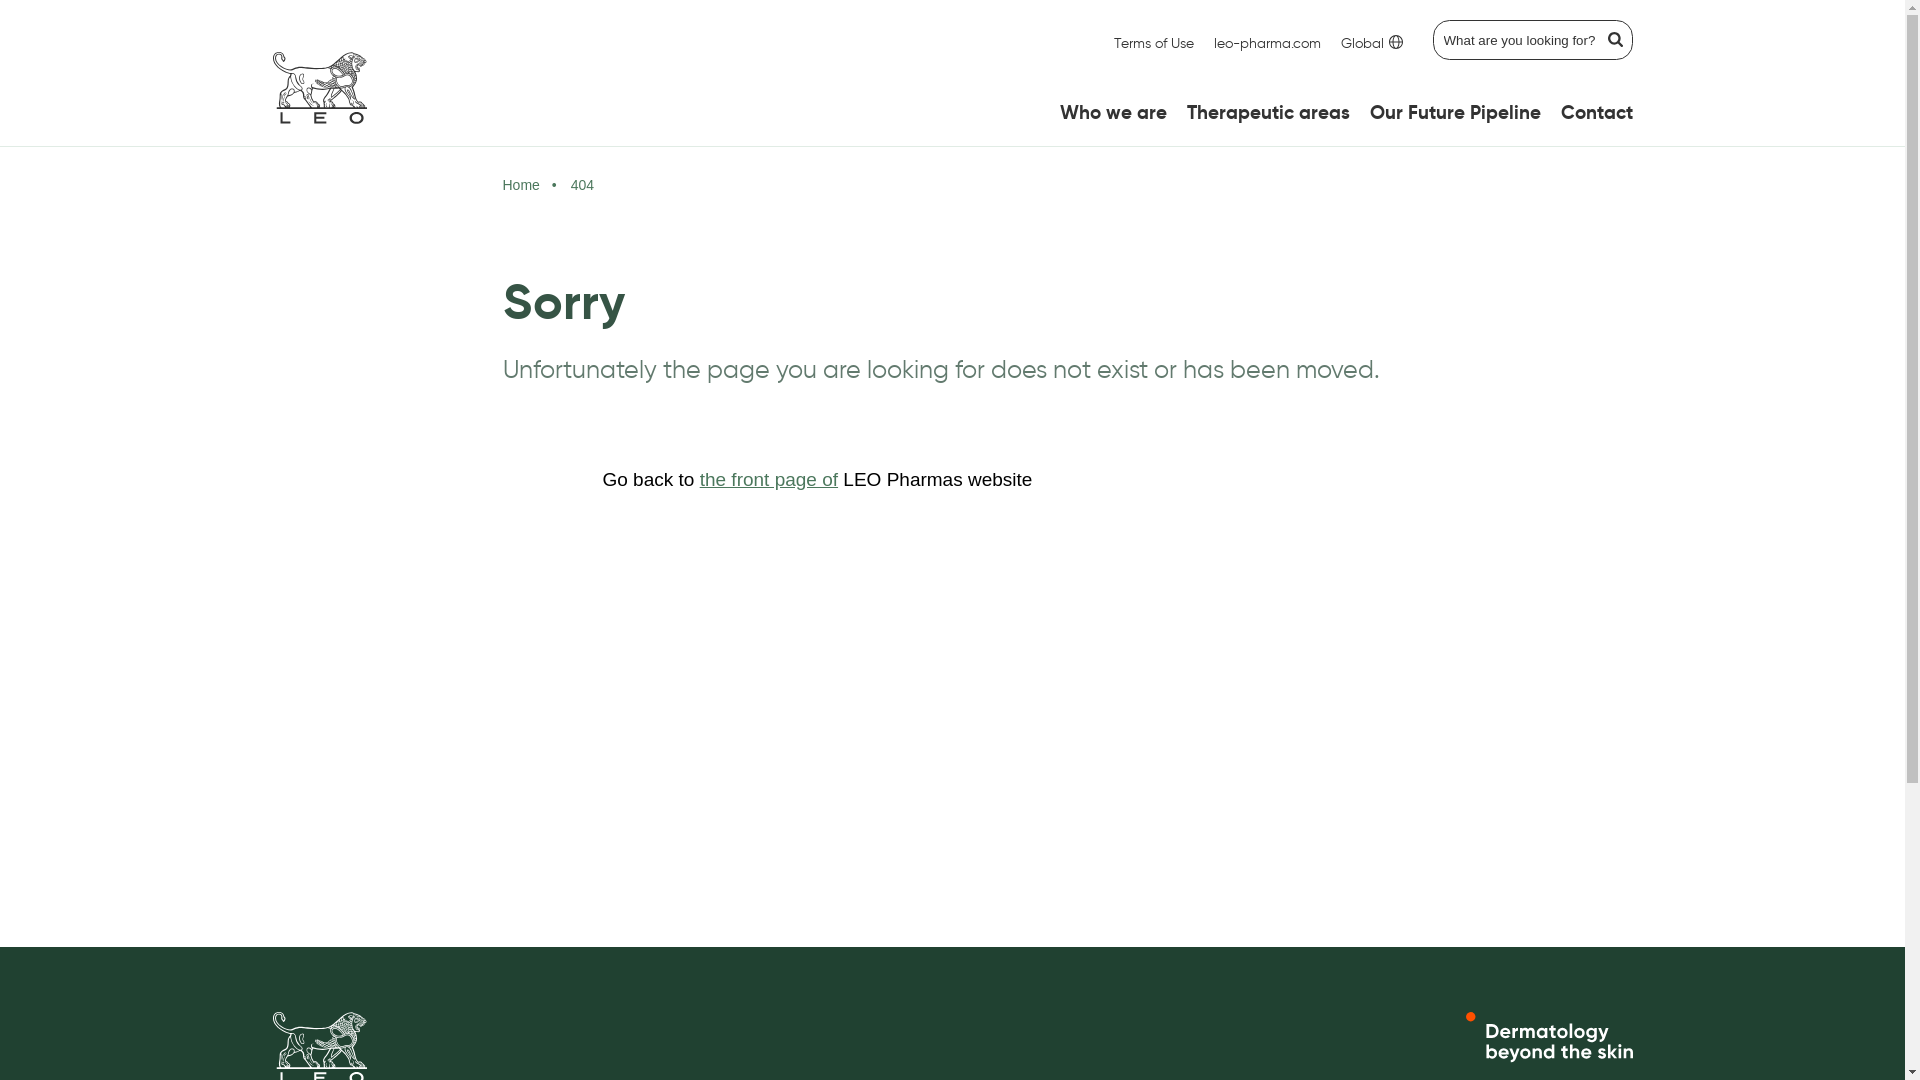 This screenshot has height=1080, width=1920. I want to click on -, so click(319, 88).